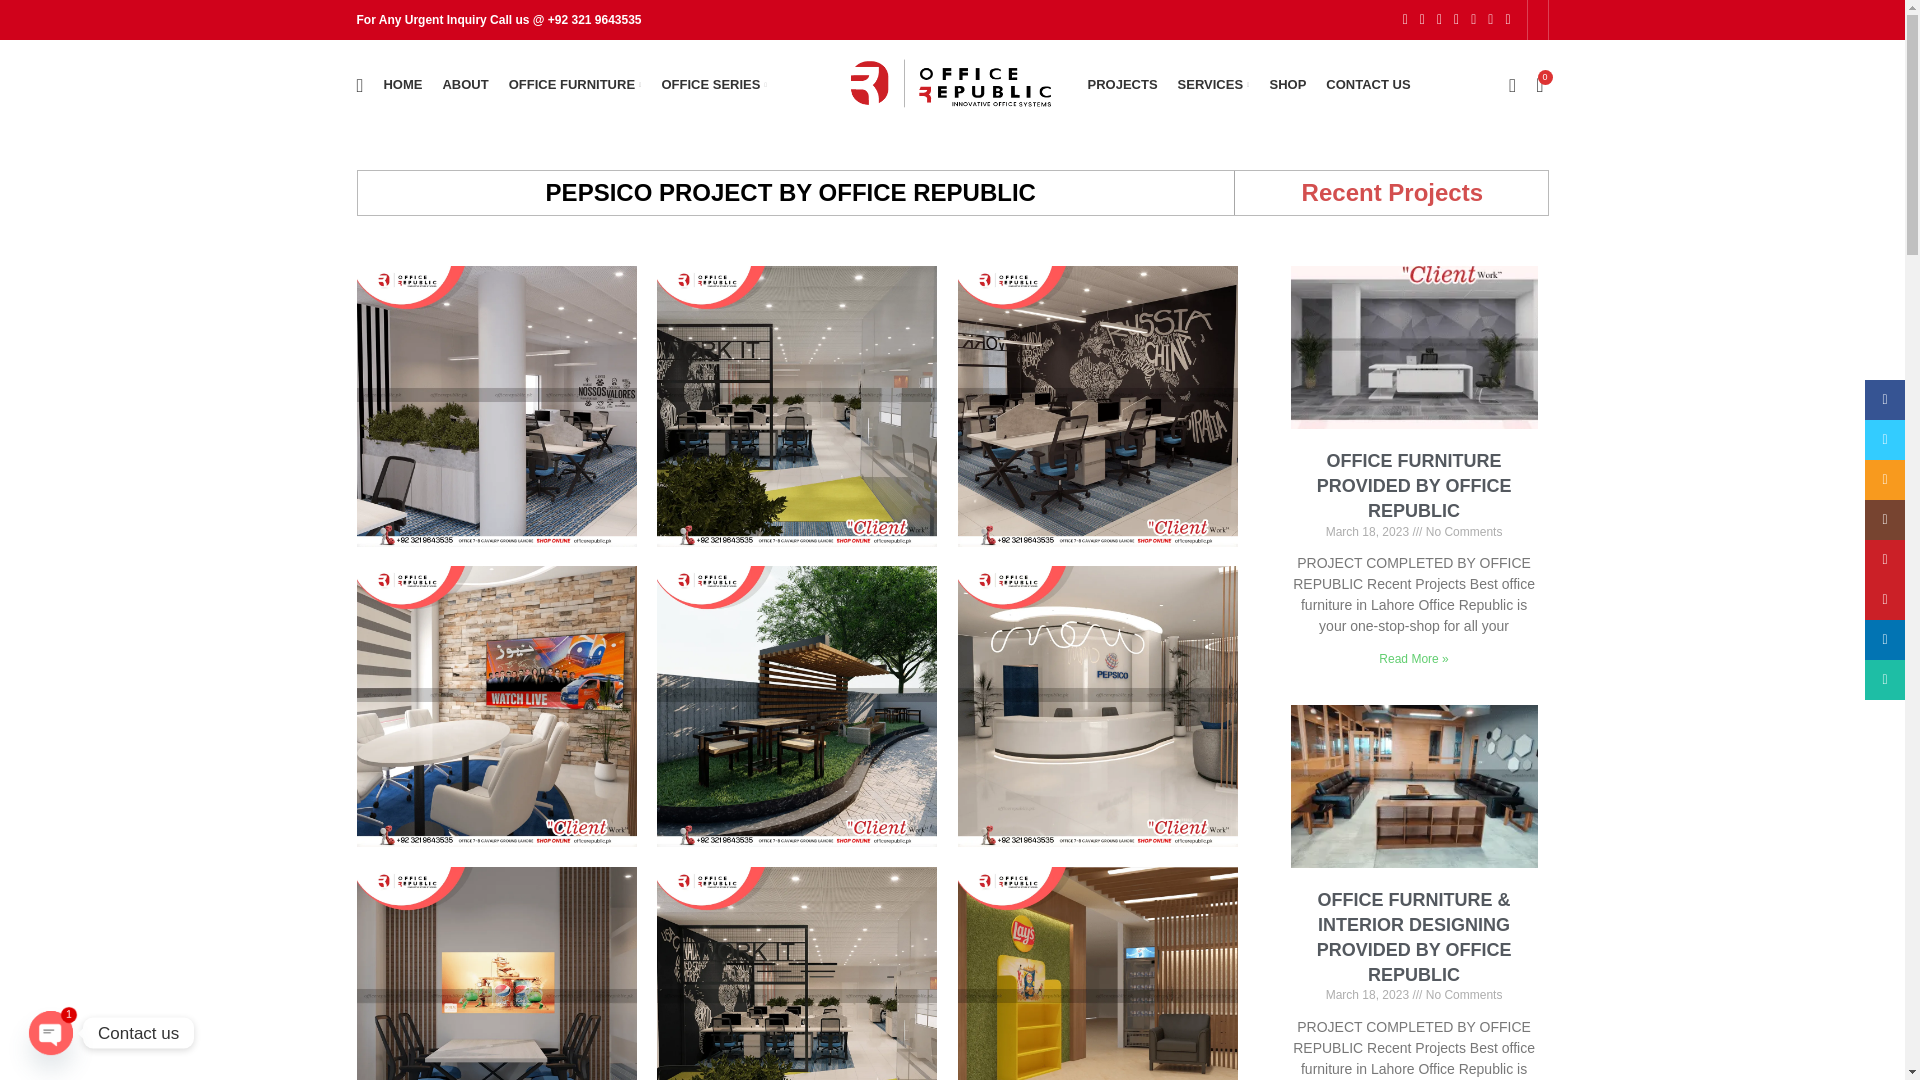  Describe the element at coordinates (464, 84) in the screenshot. I see `ABOUT` at that location.